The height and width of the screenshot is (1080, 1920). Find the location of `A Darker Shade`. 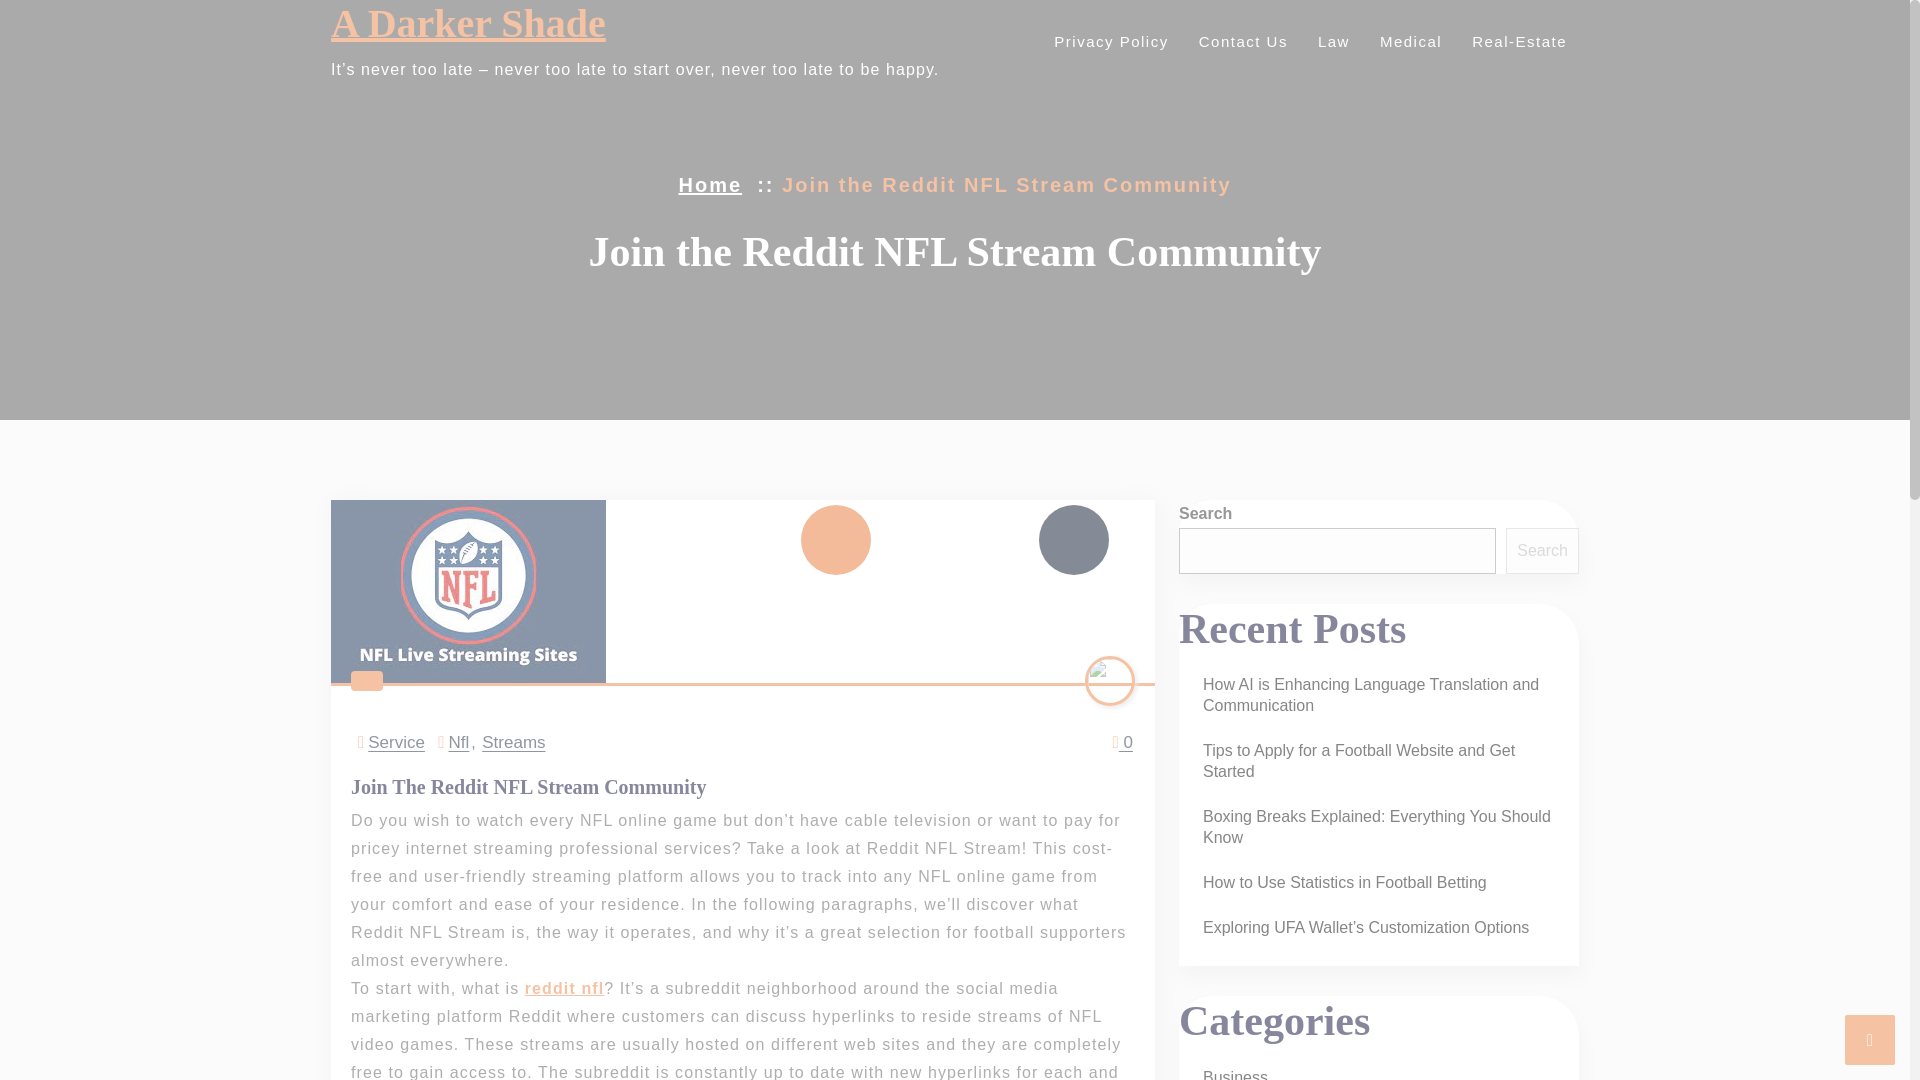

A Darker Shade is located at coordinates (468, 24).